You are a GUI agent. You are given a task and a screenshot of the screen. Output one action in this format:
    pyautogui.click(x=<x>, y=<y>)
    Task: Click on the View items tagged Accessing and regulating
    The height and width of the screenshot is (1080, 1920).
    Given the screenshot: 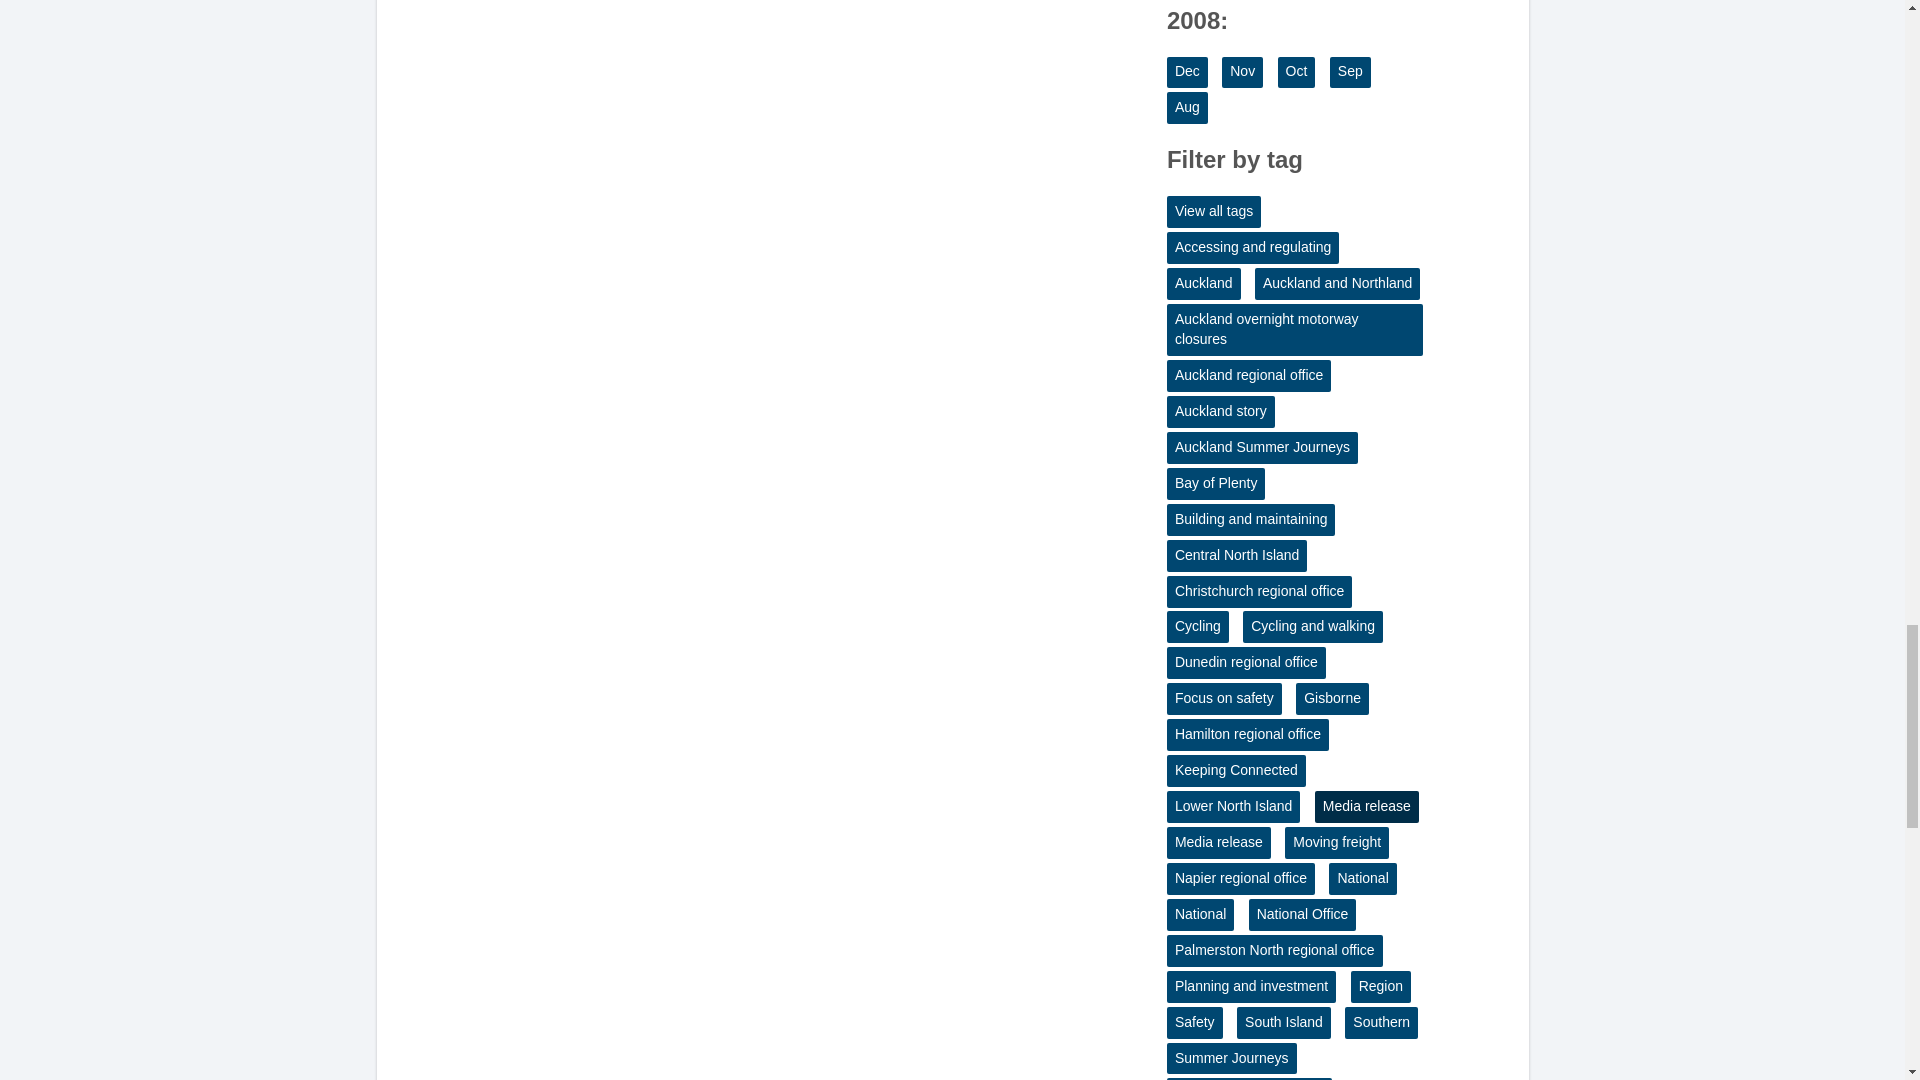 What is the action you would take?
    pyautogui.click(x=1252, y=248)
    